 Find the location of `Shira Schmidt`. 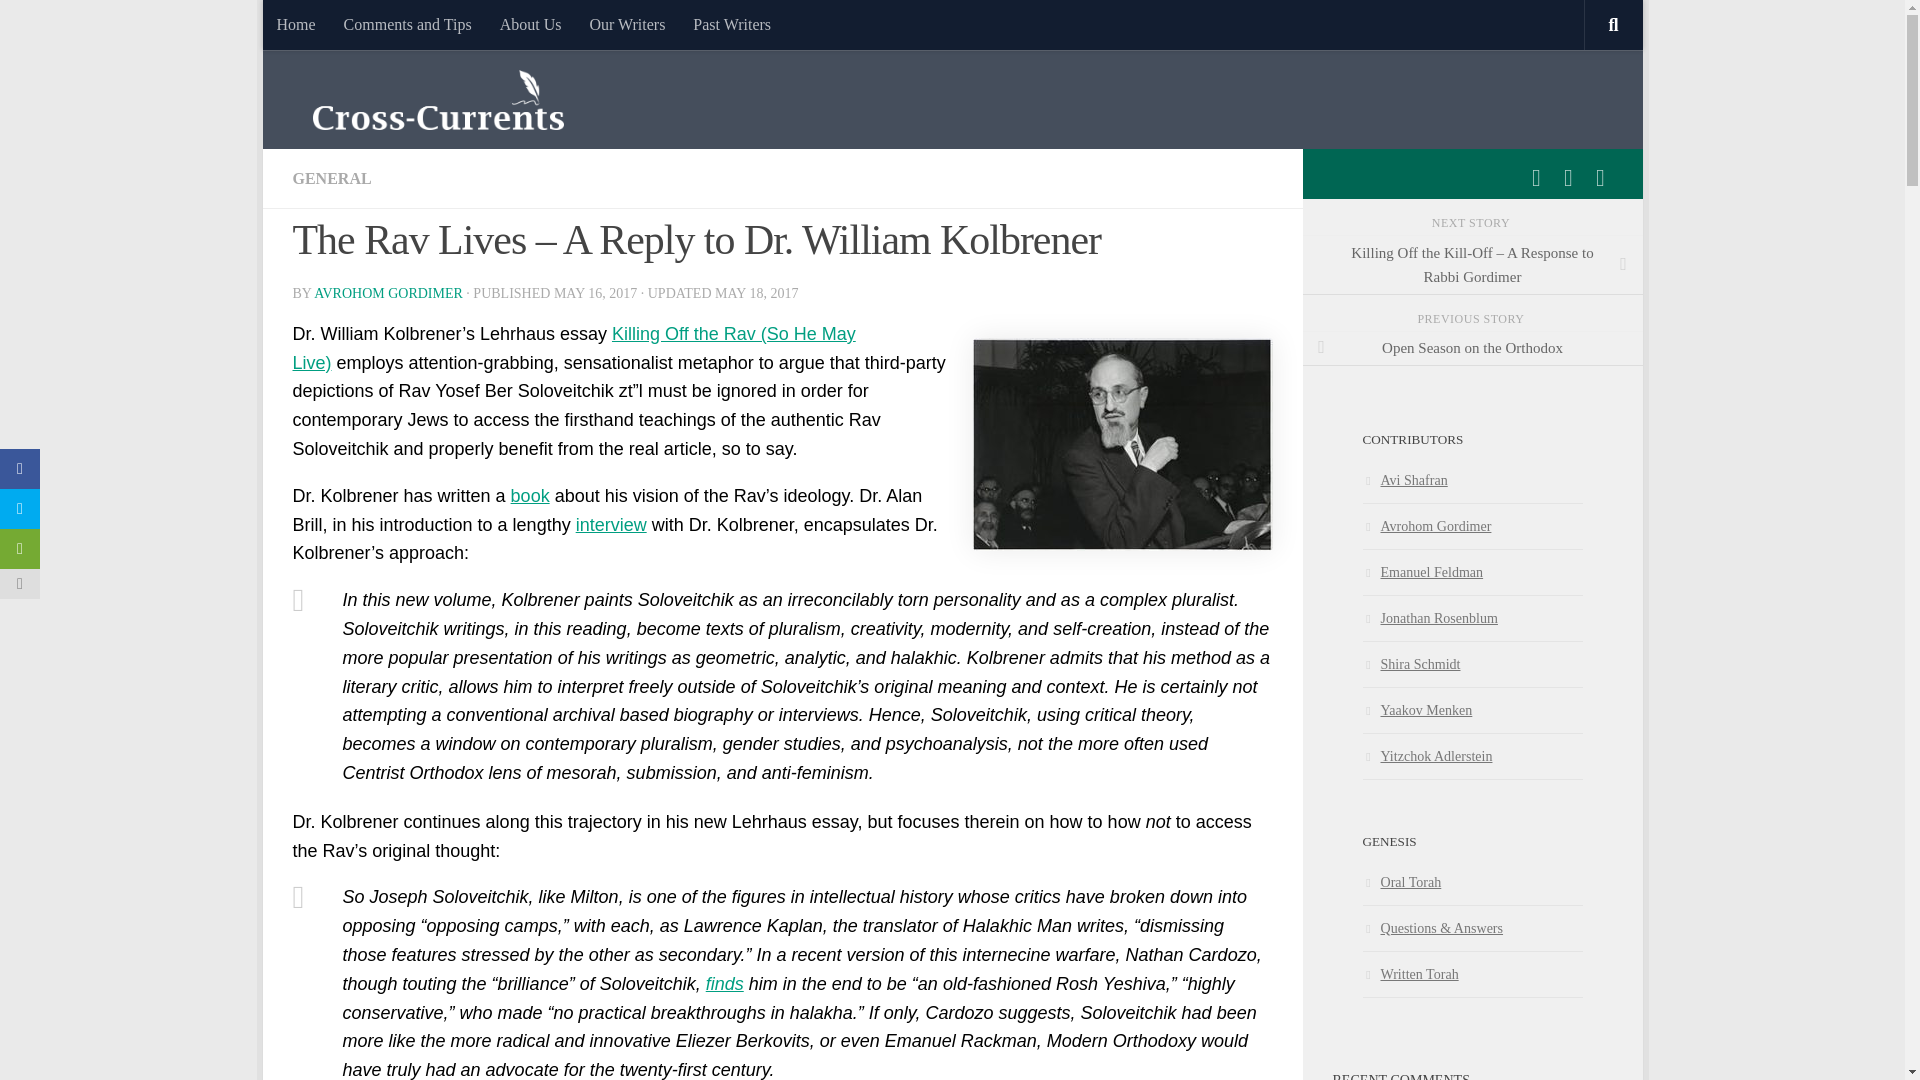

Shira Schmidt is located at coordinates (1410, 663).